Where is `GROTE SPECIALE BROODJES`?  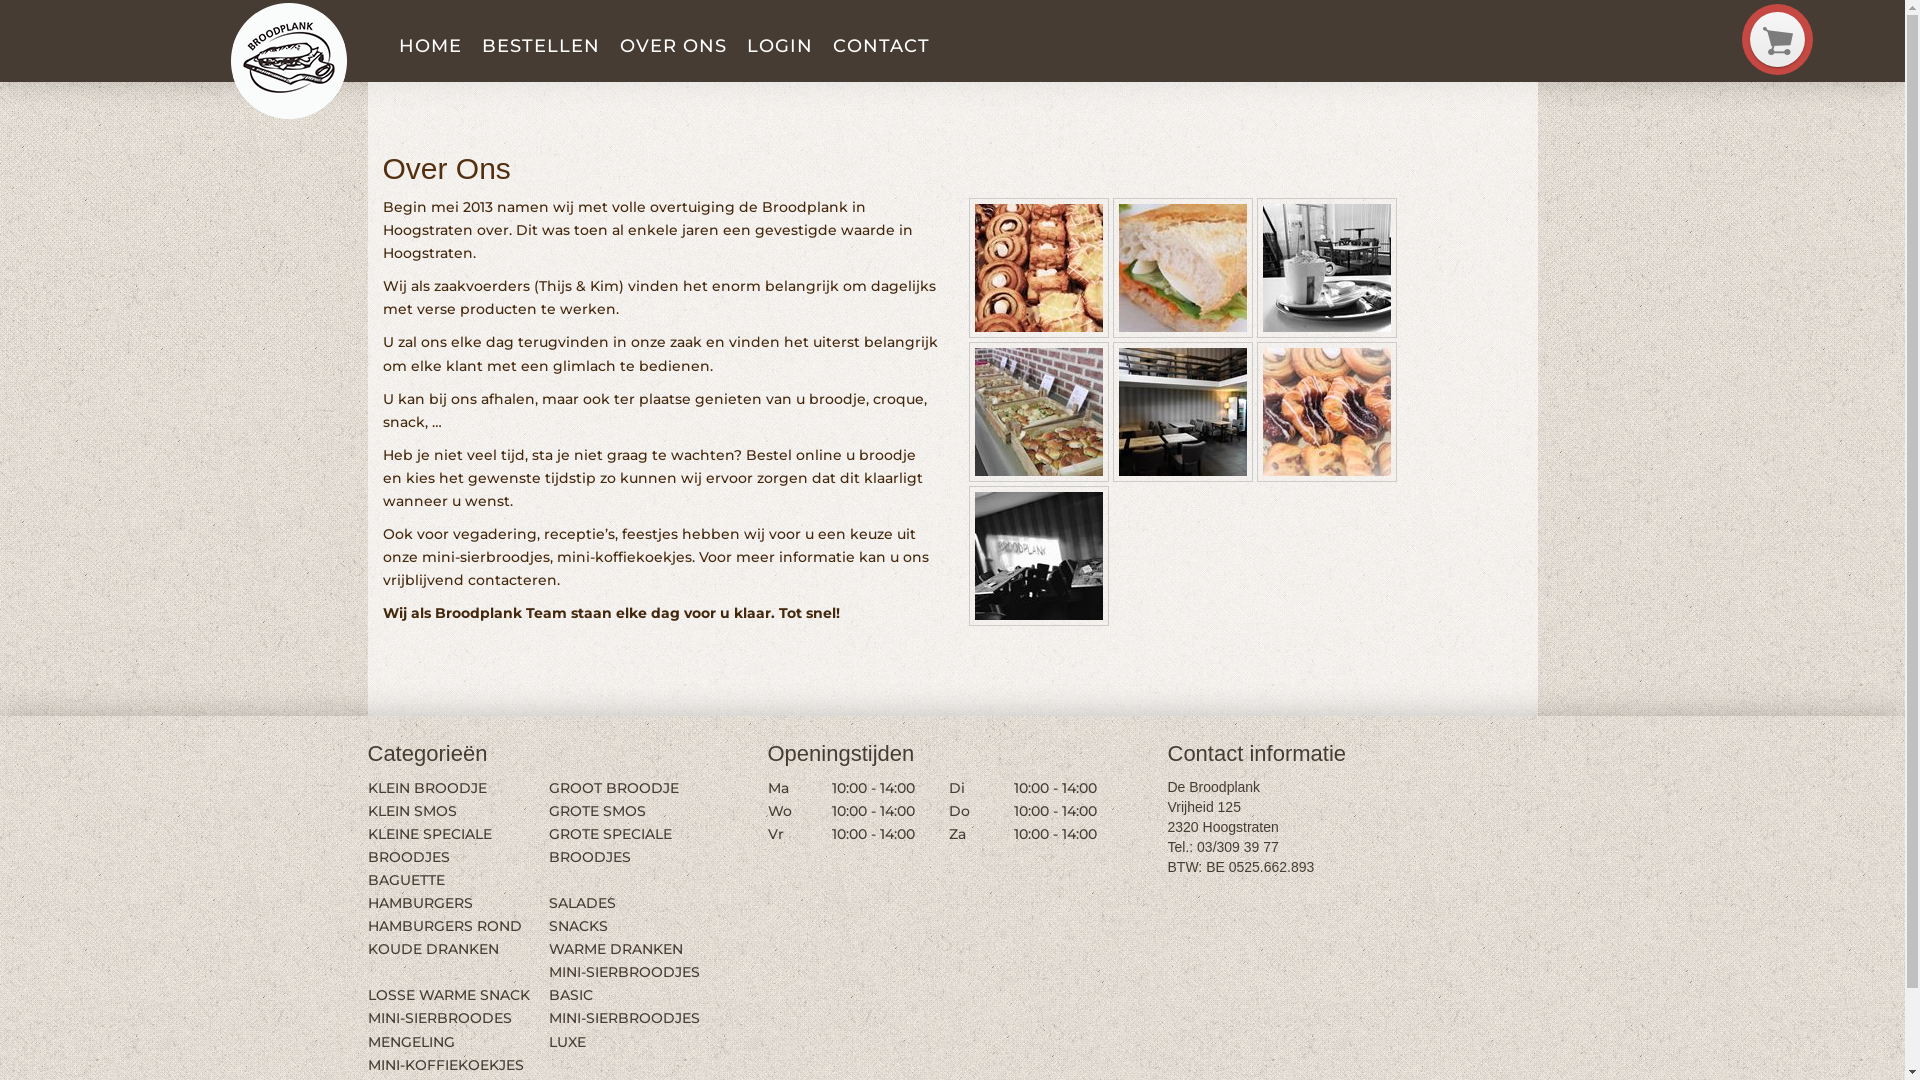
GROTE SPECIALE BROODJES is located at coordinates (610, 846).